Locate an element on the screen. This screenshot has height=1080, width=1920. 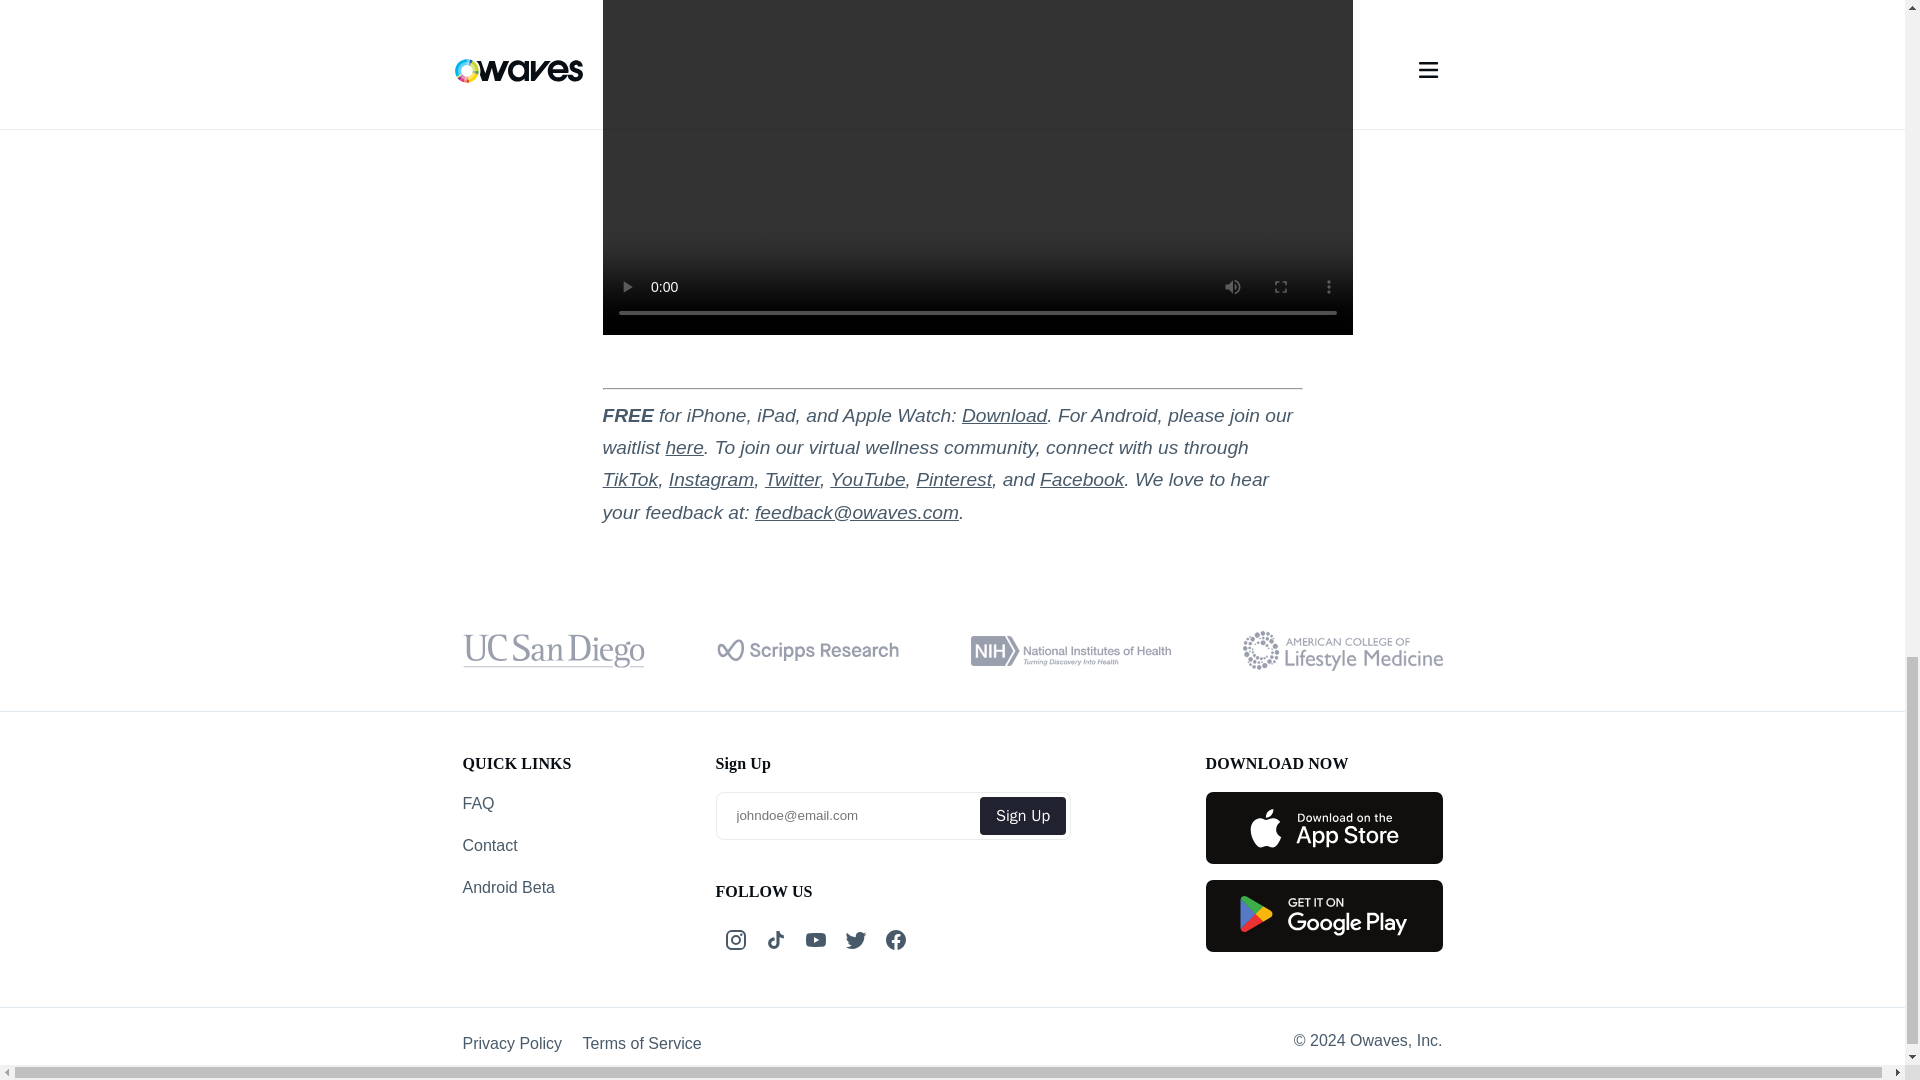
FAQ is located at coordinates (512, 804).